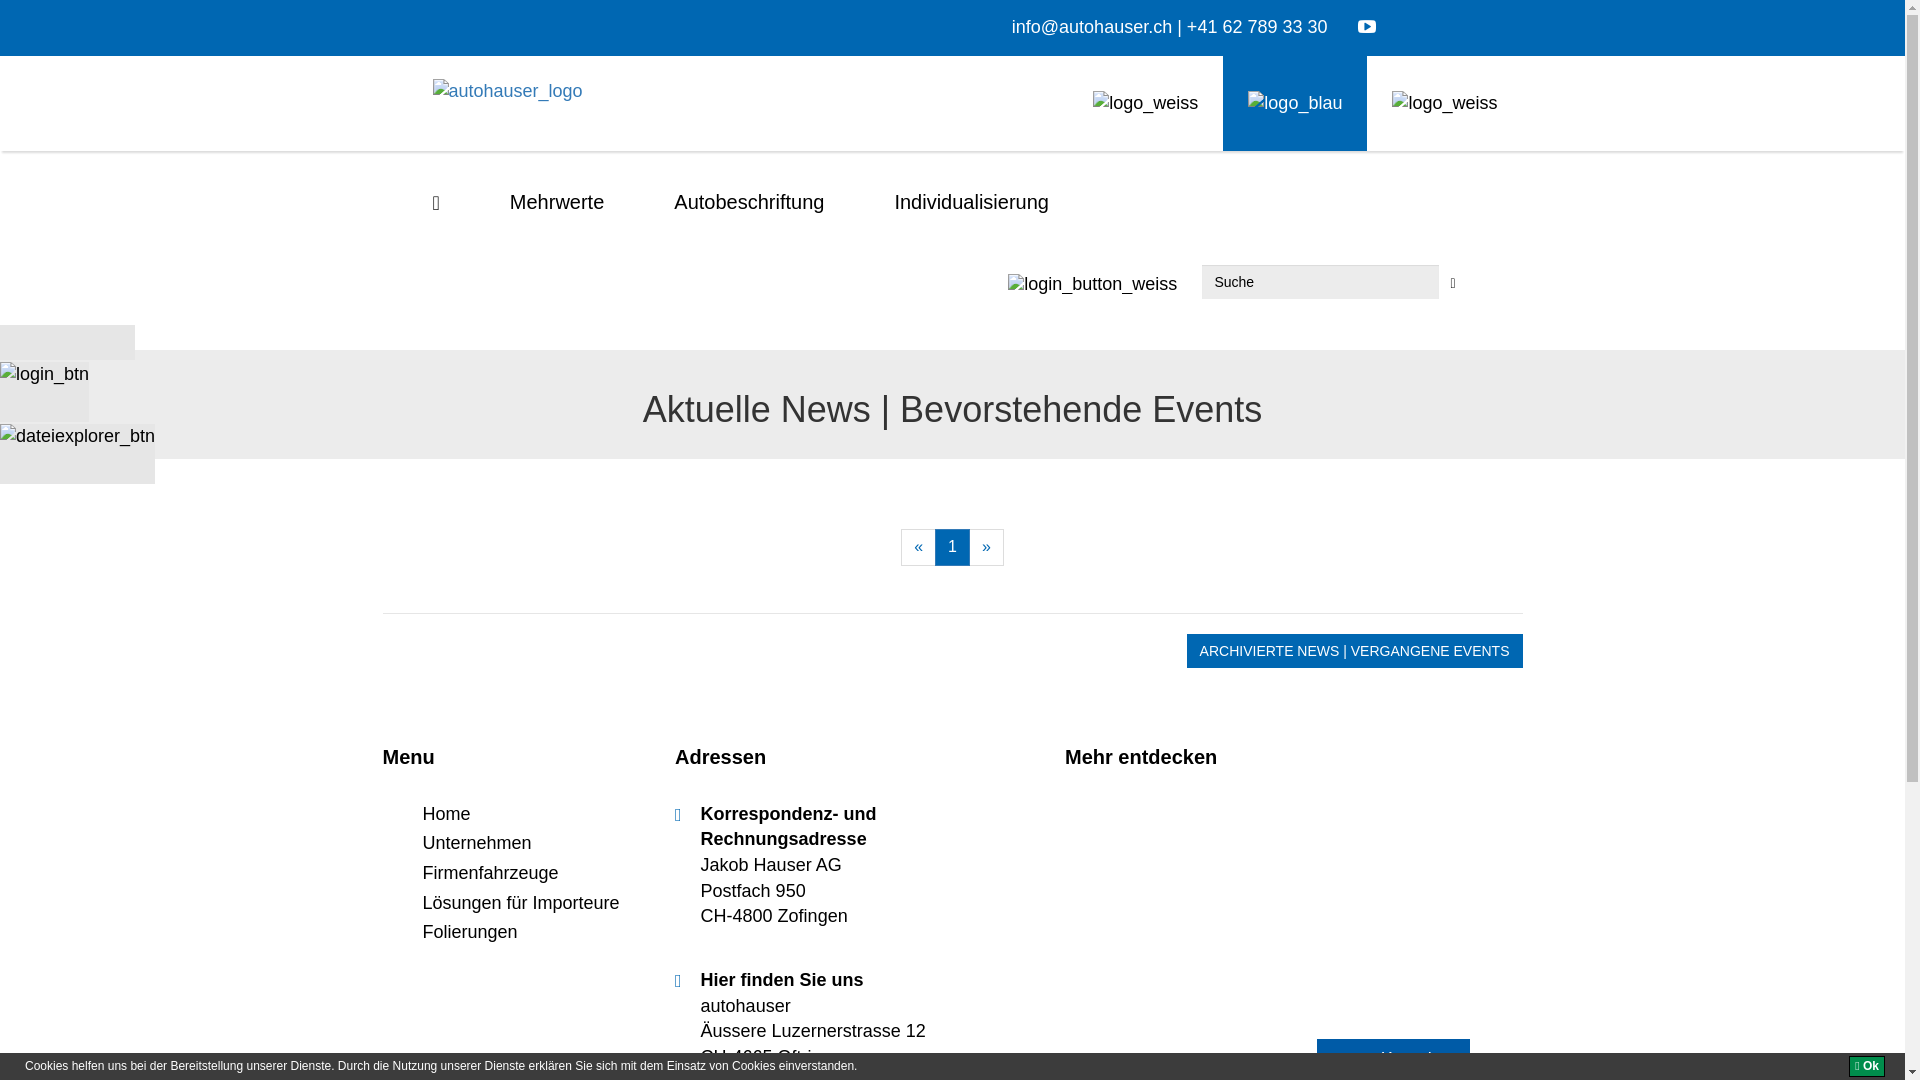 Image resolution: width=1920 pixels, height=1080 pixels. Describe the element at coordinates (1092, 284) in the screenshot. I see `Insider` at that location.